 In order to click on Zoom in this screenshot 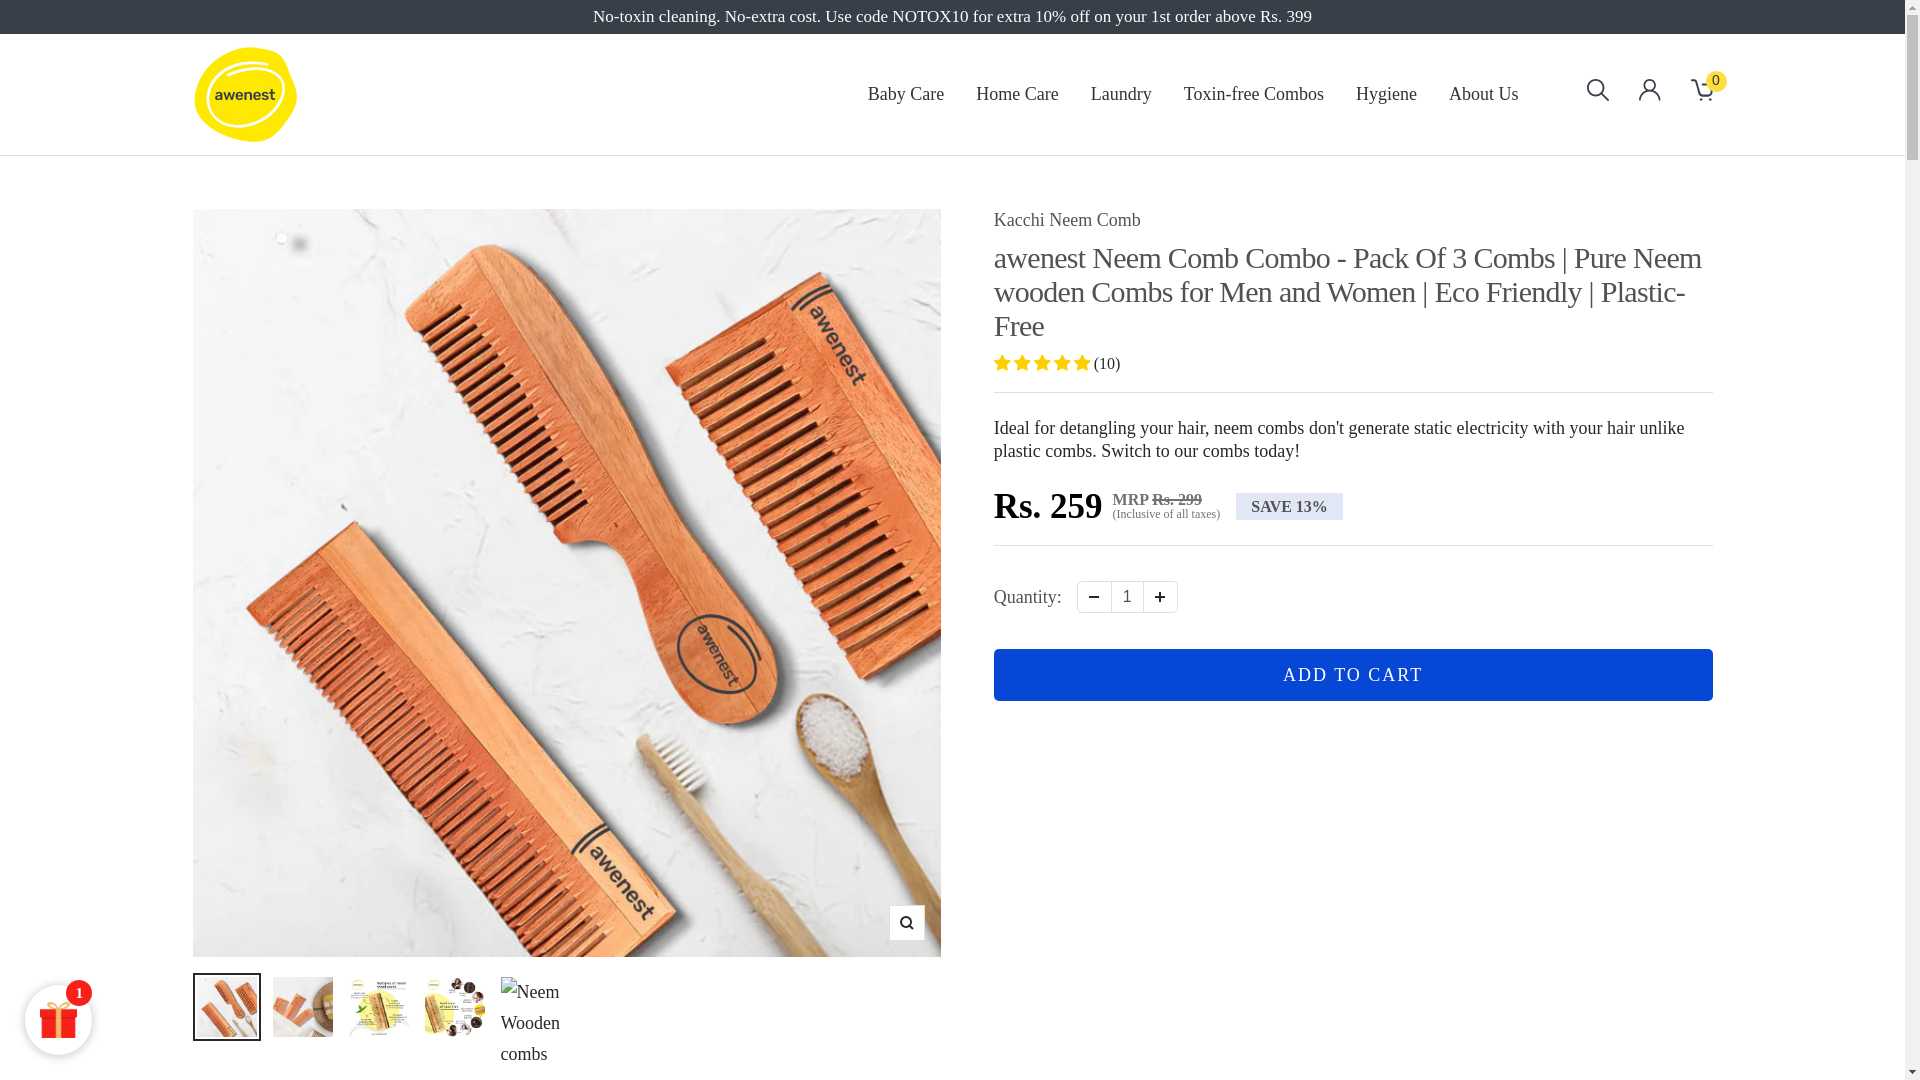, I will do `click(905, 922)`.